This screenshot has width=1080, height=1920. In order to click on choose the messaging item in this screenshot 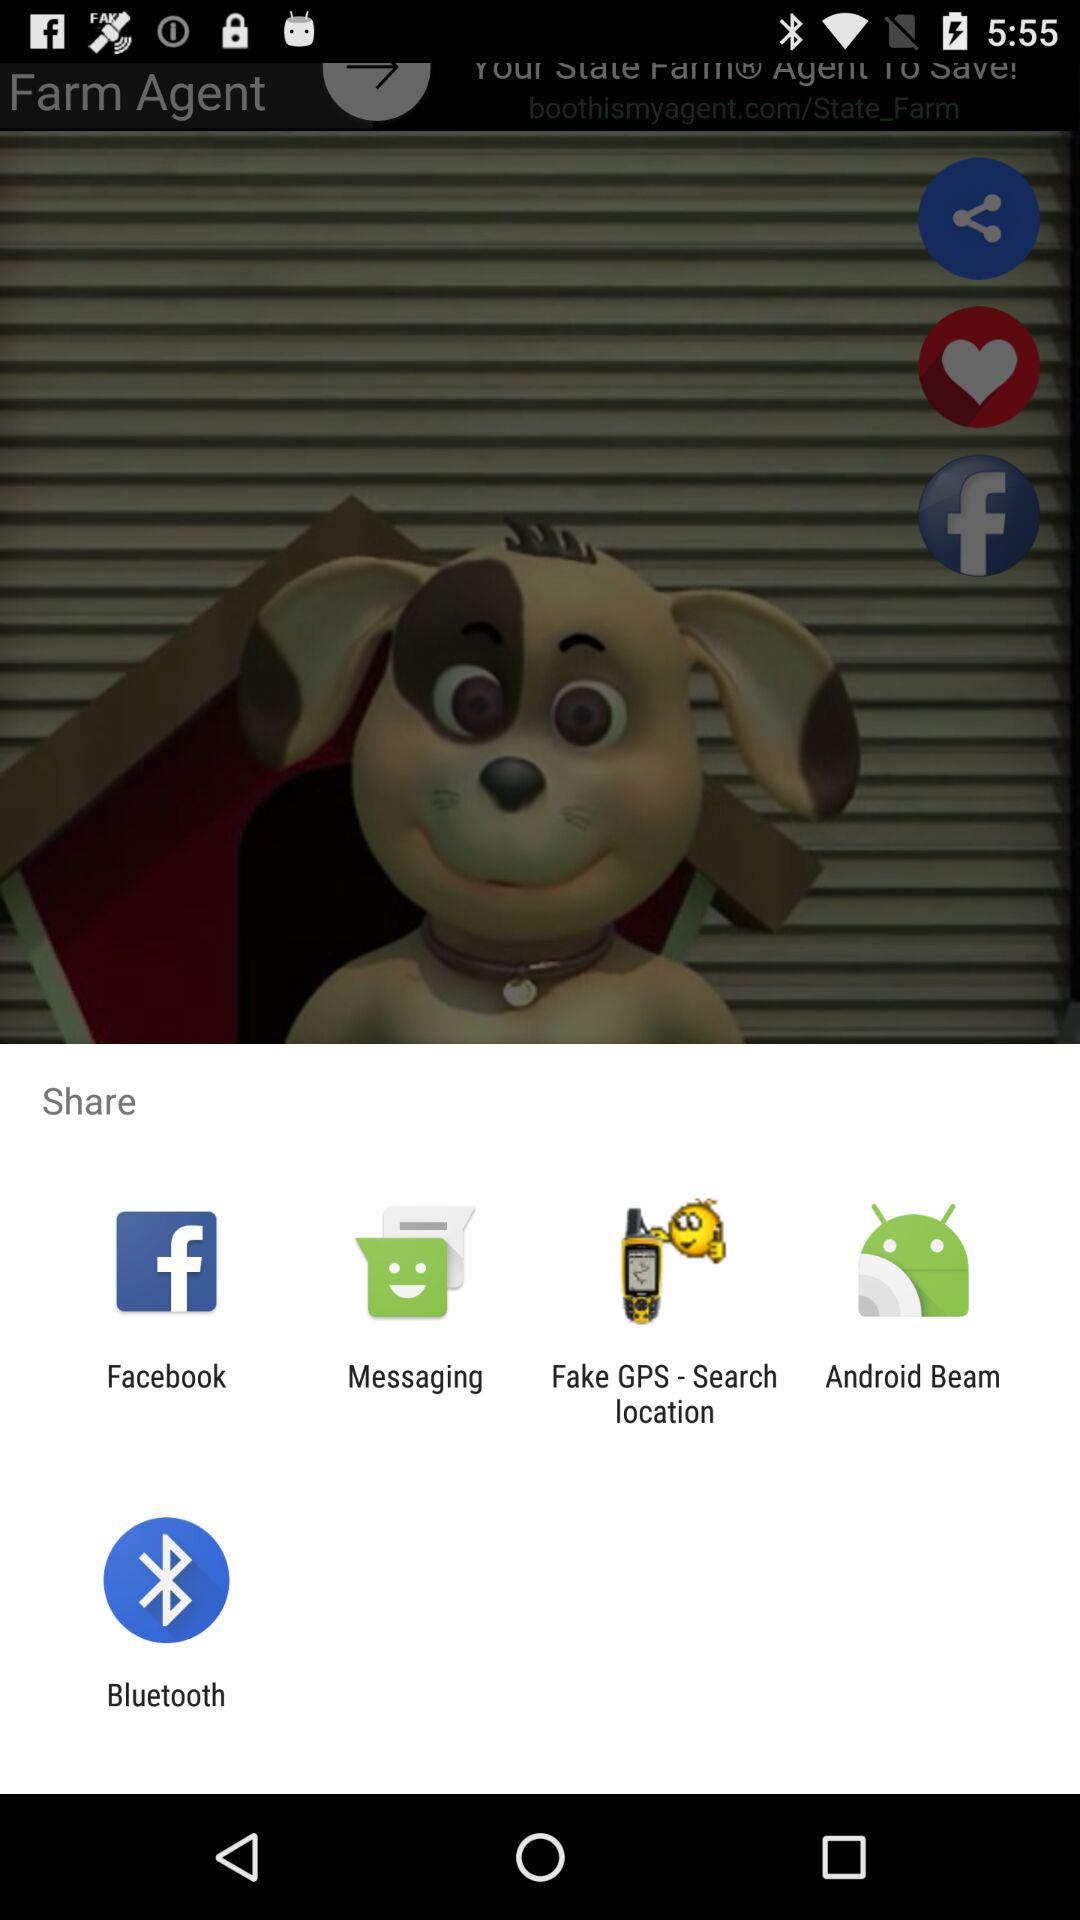, I will do `click(415, 1393)`.